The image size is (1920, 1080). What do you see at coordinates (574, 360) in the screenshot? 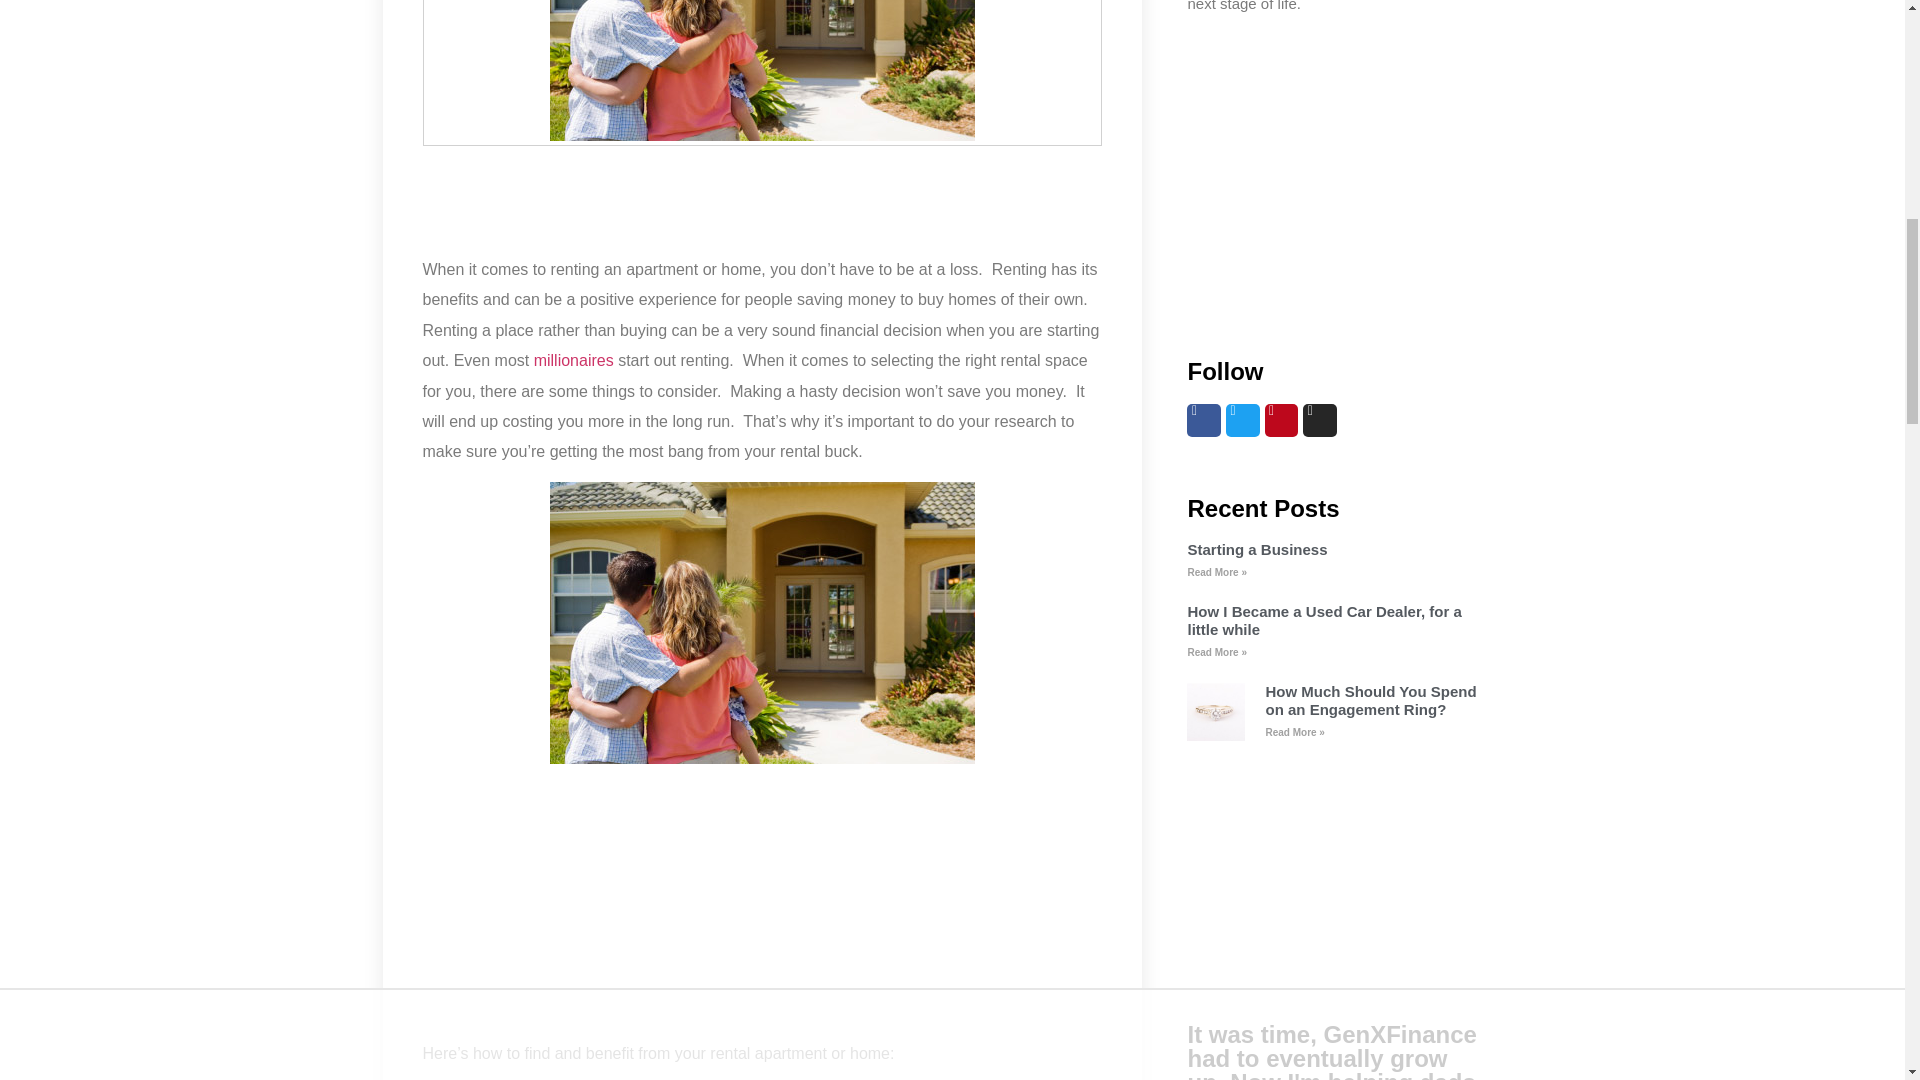
I see `how to become a millionaire` at bounding box center [574, 360].